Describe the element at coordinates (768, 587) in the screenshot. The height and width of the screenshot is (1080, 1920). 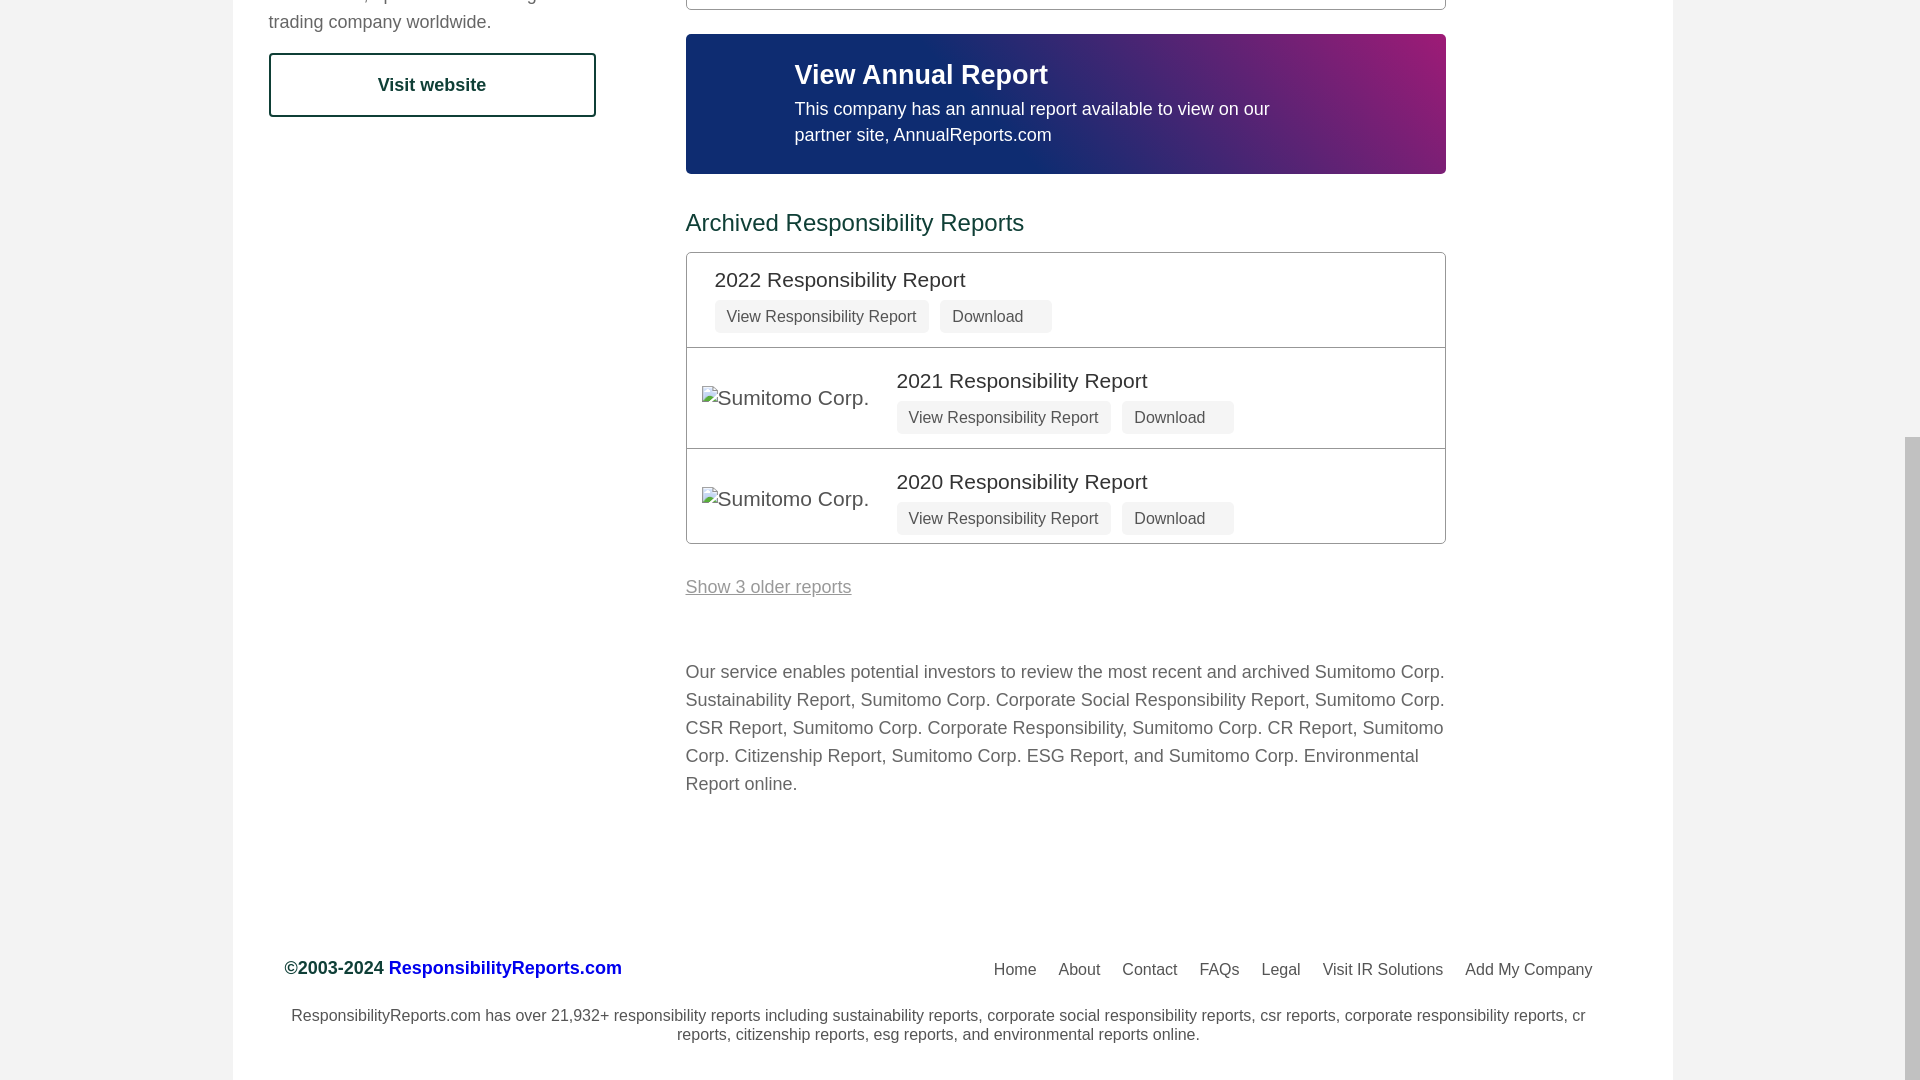
I see `Show 3 older reports` at that location.